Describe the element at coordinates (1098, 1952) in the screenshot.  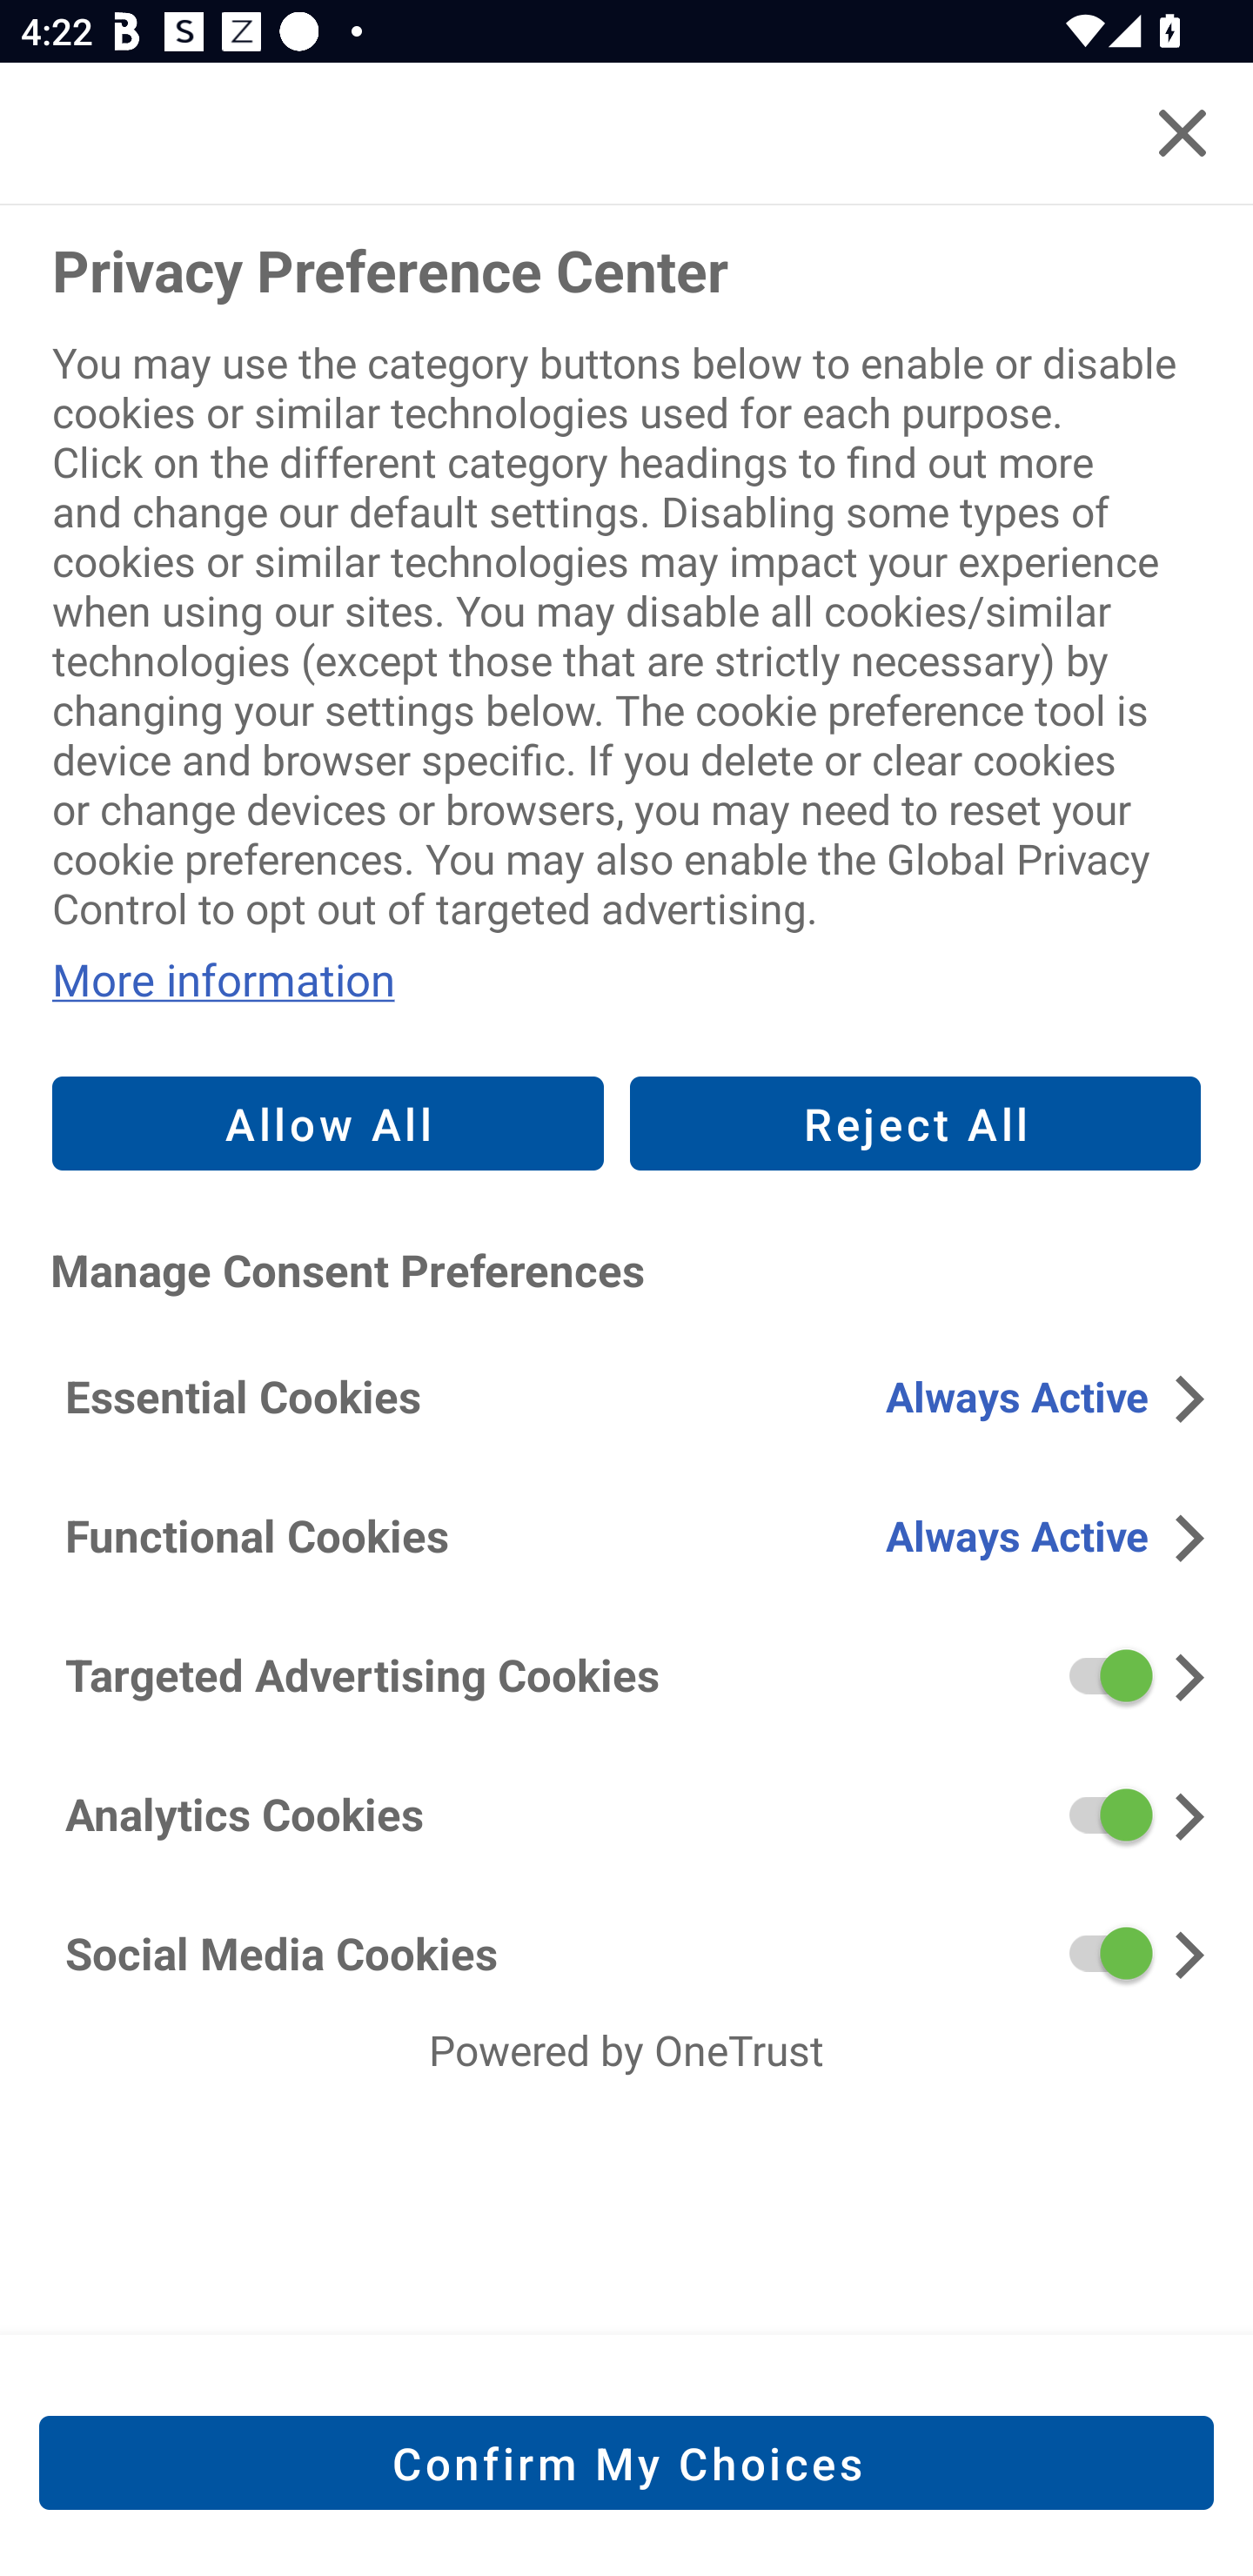
I see `Consent` at that location.